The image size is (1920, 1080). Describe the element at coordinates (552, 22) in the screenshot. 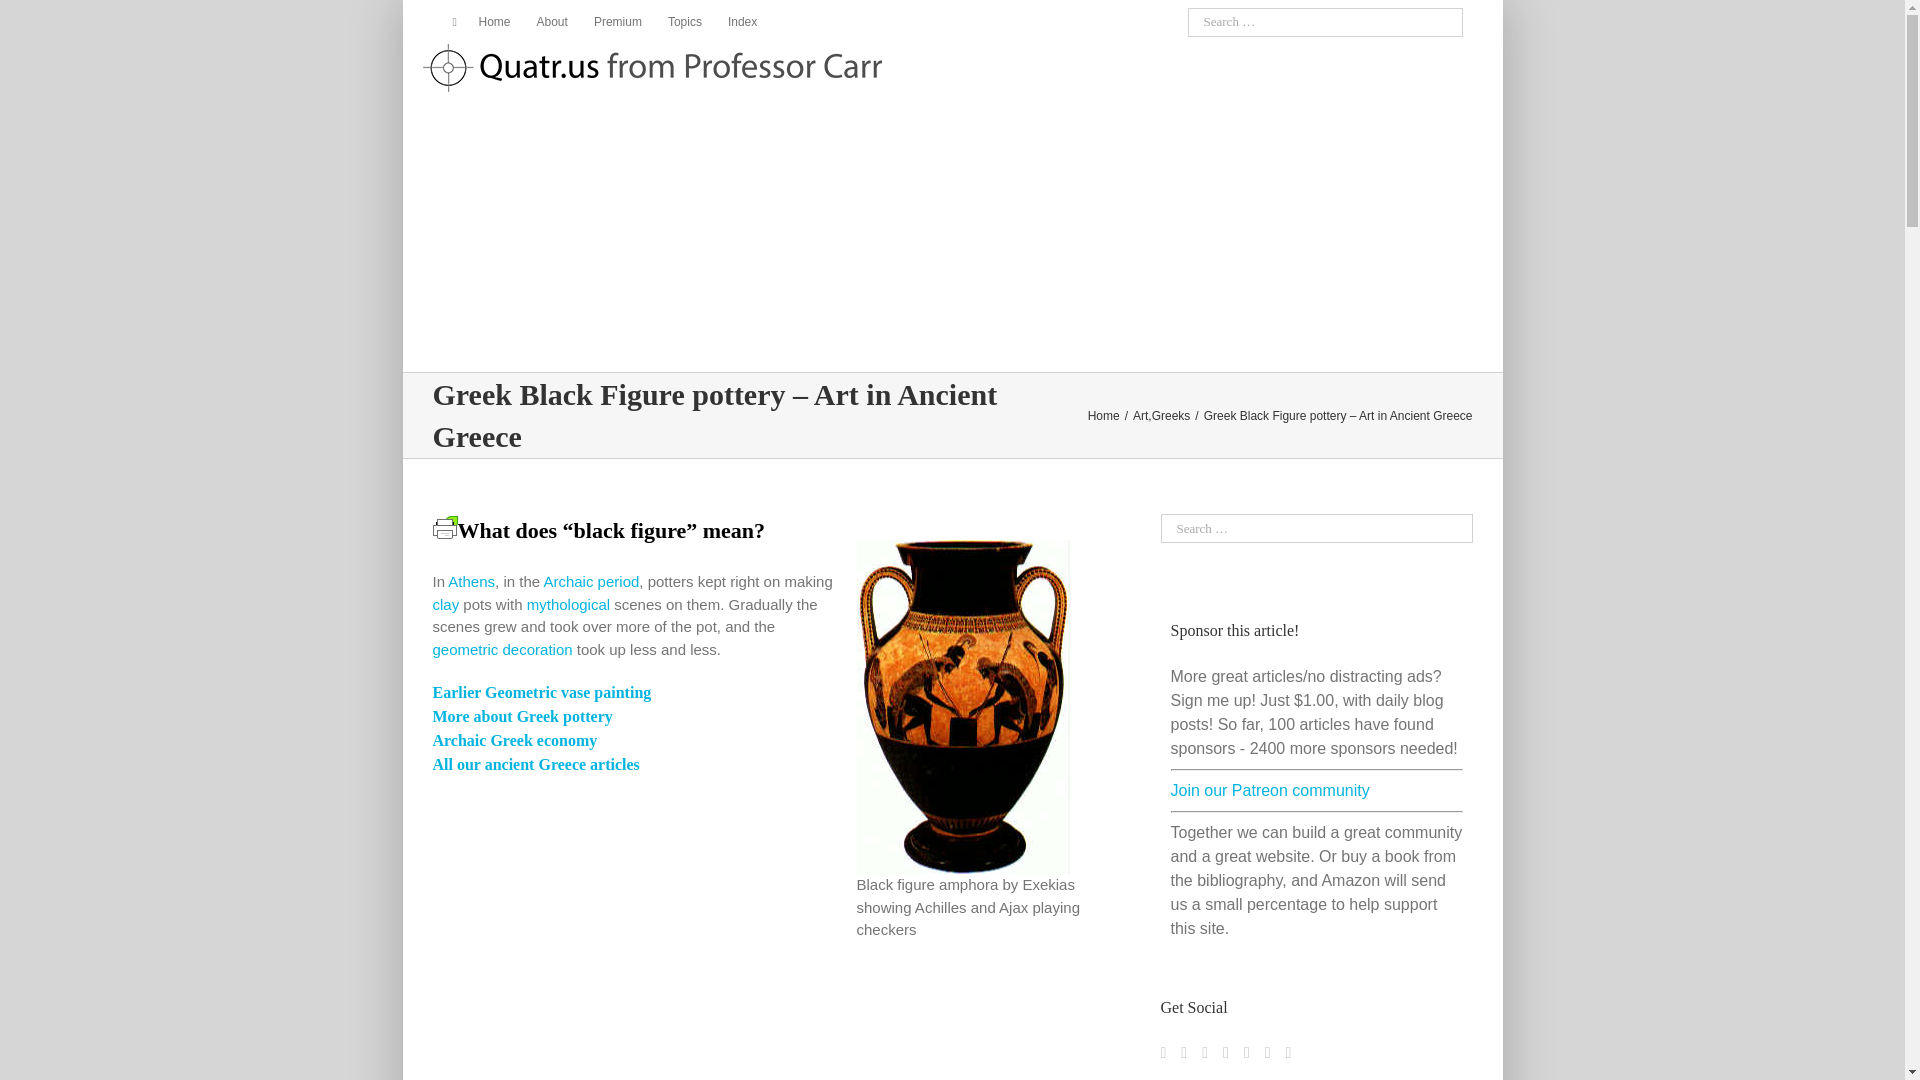

I see `About` at that location.